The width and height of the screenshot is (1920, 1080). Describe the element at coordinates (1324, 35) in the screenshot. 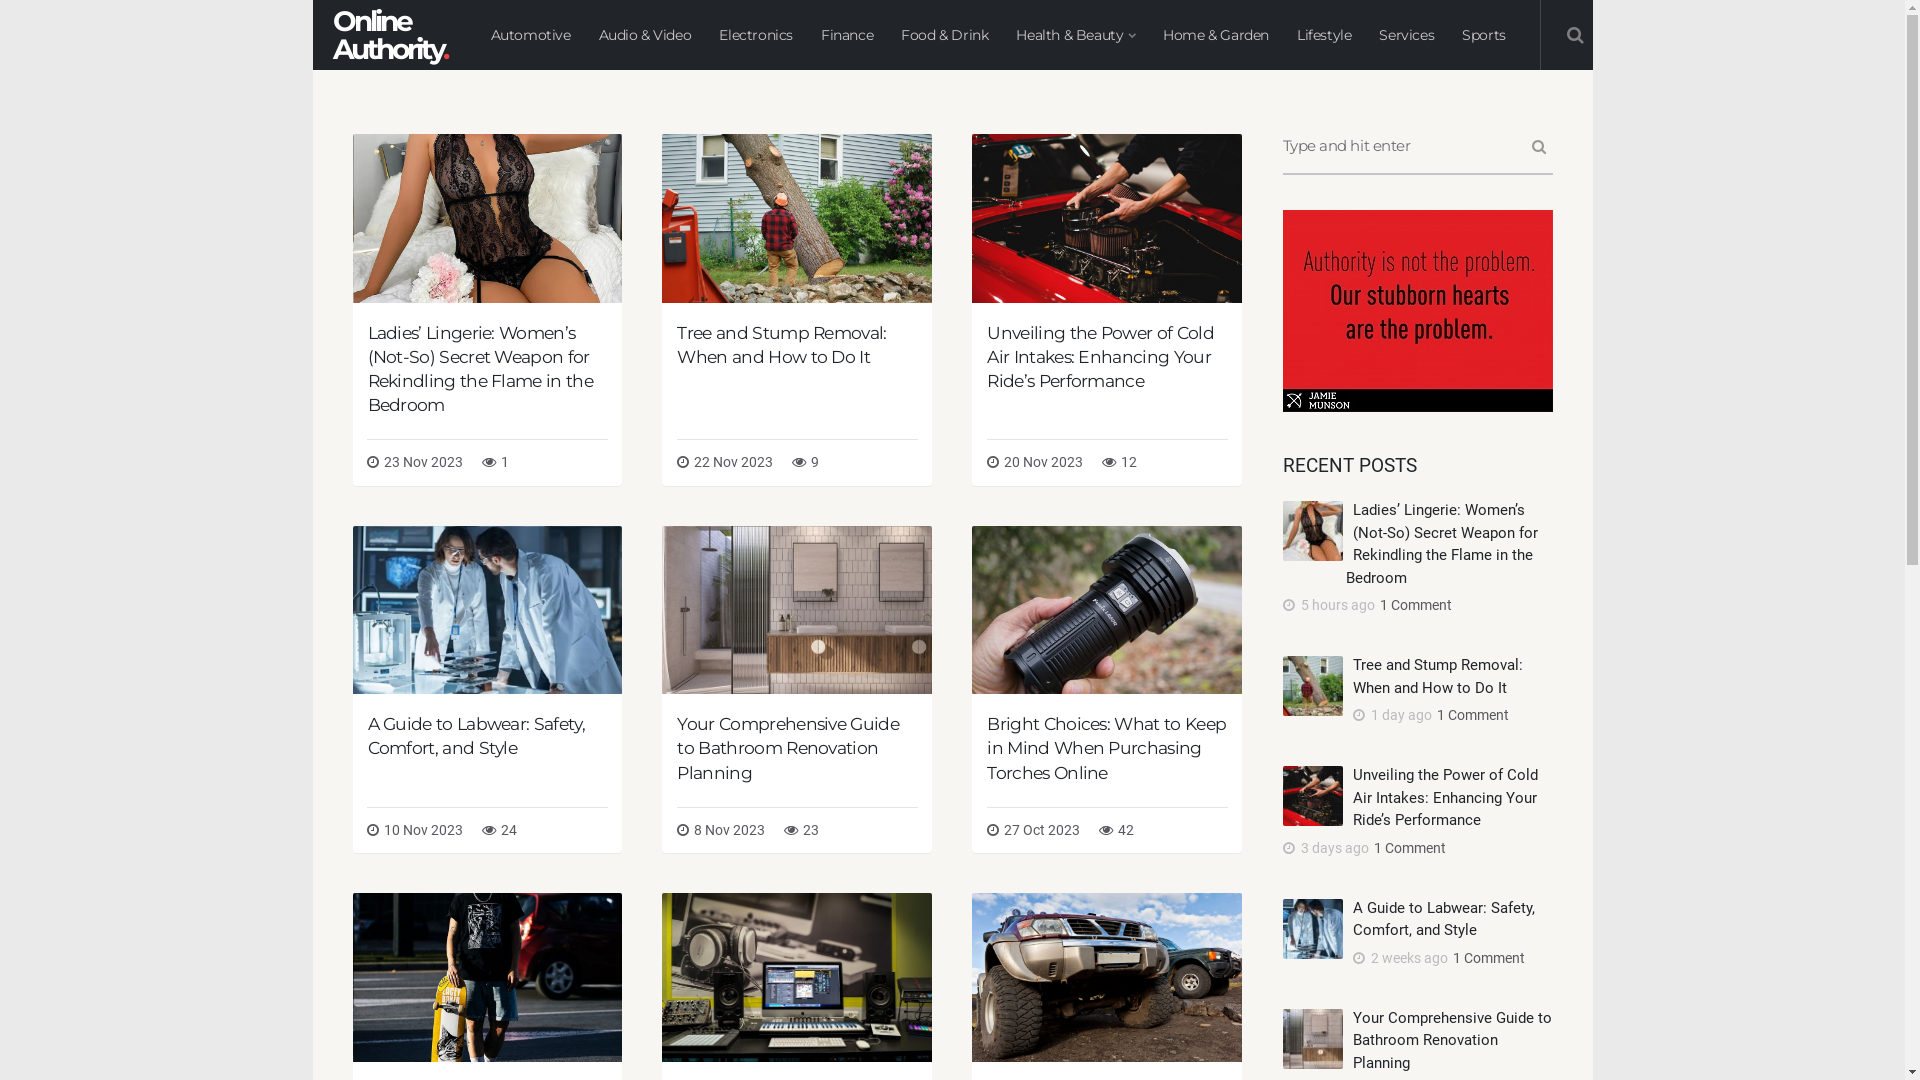

I see `Lifestyle` at that location.